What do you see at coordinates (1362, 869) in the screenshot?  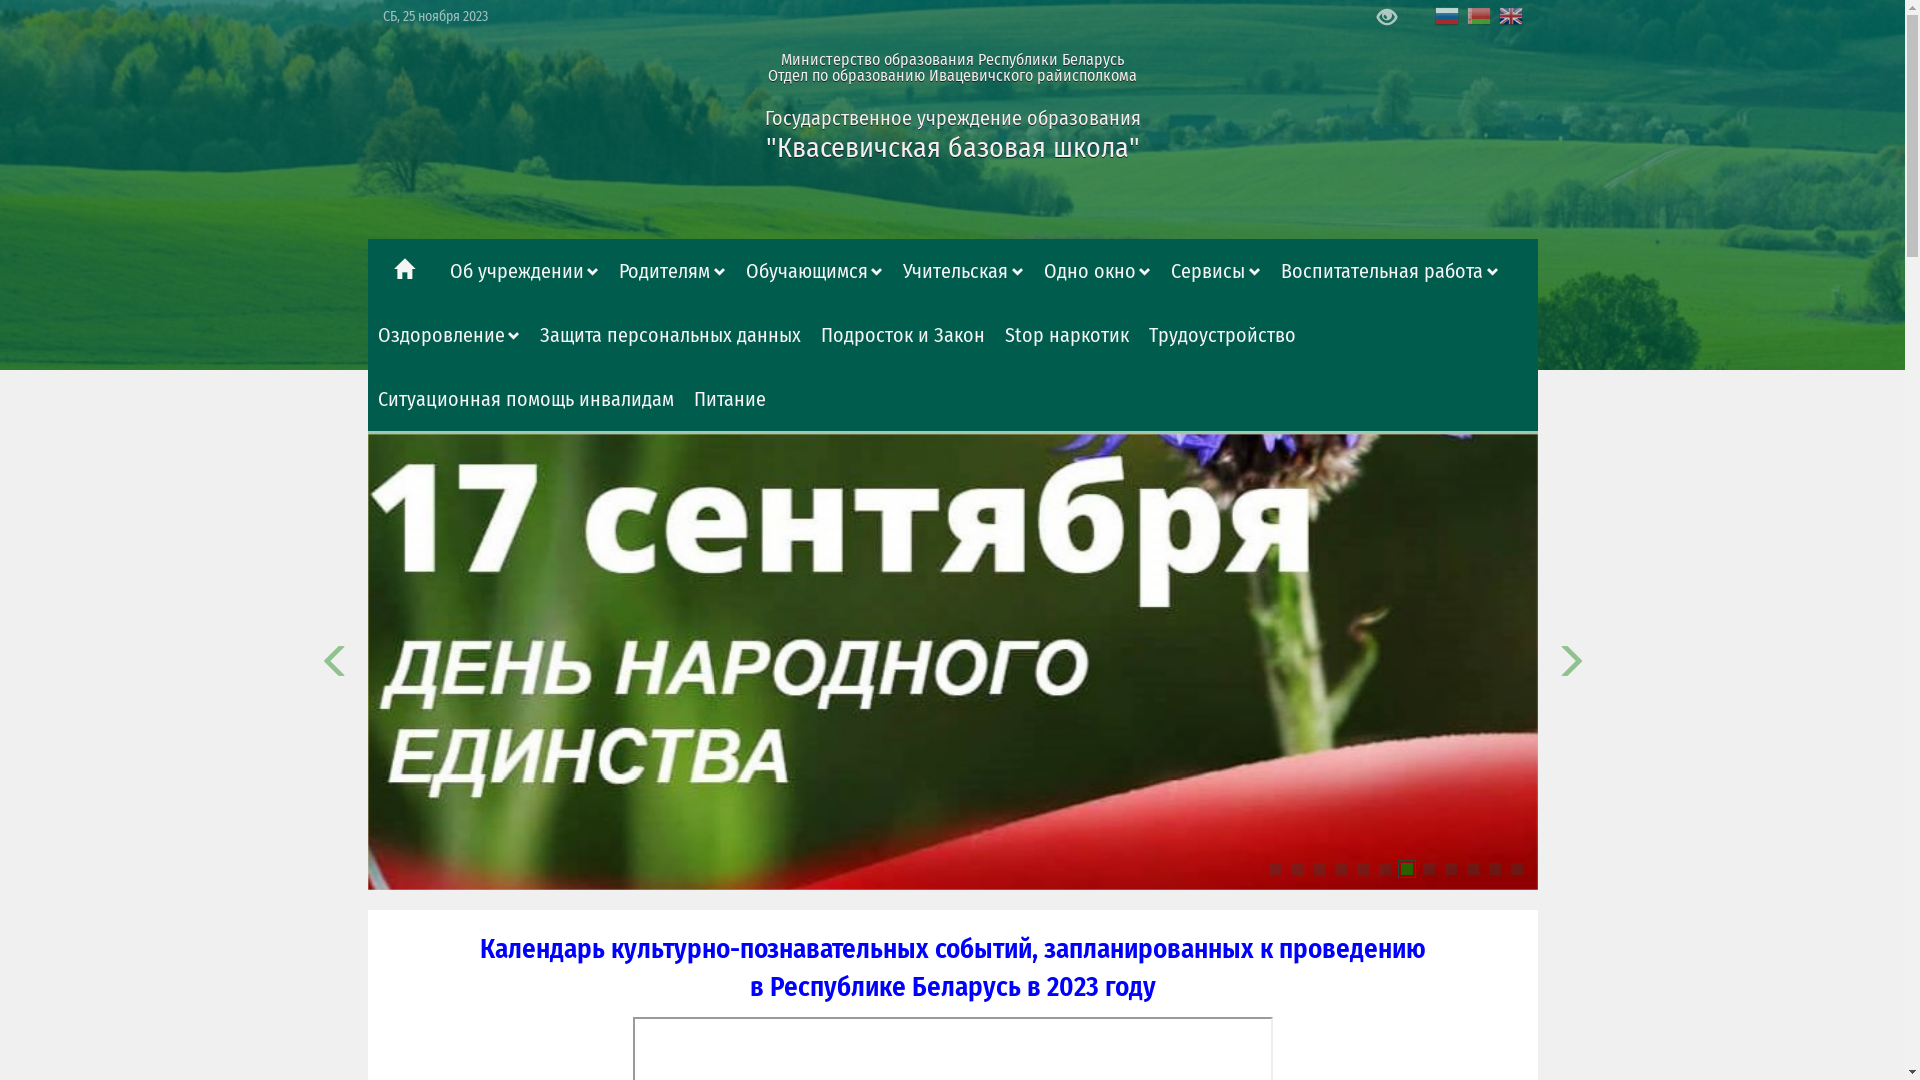 I see `5` at bounding box center [1362, 869].